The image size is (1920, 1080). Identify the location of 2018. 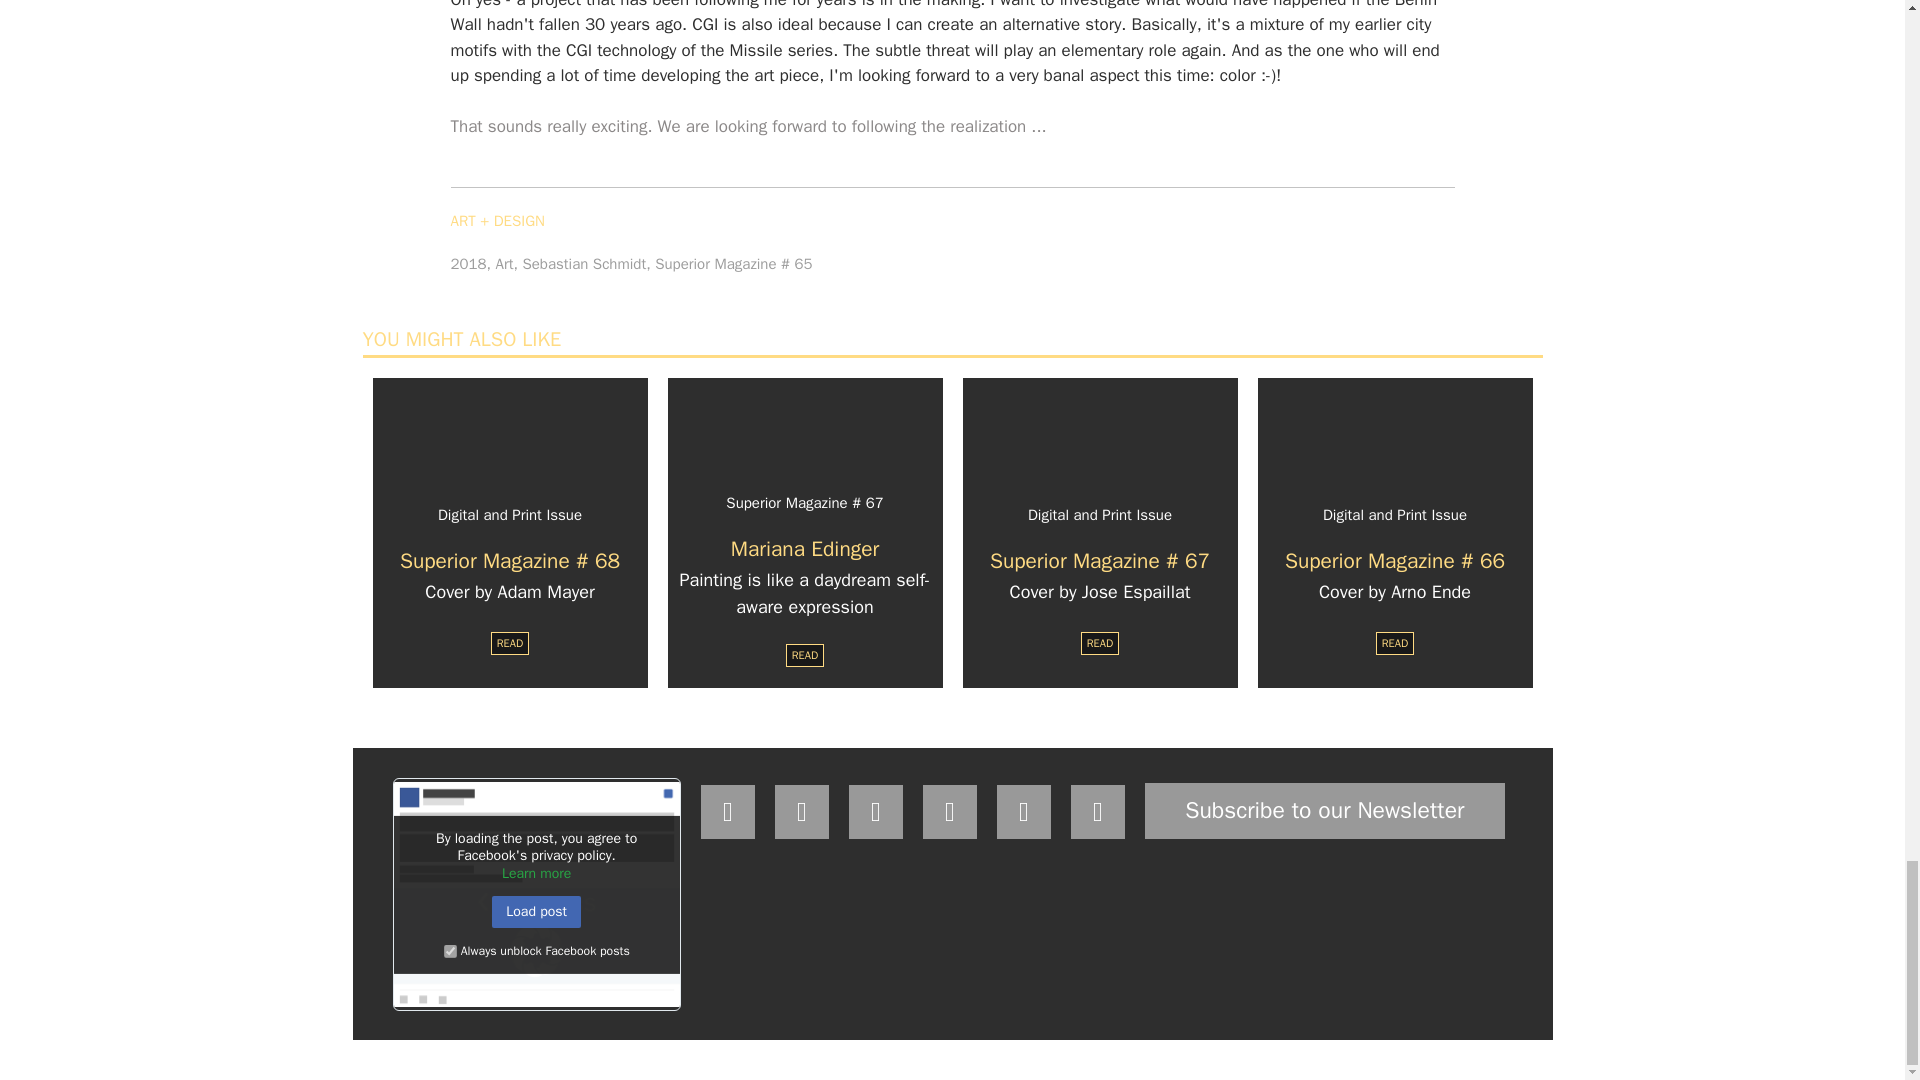
(467, 264).